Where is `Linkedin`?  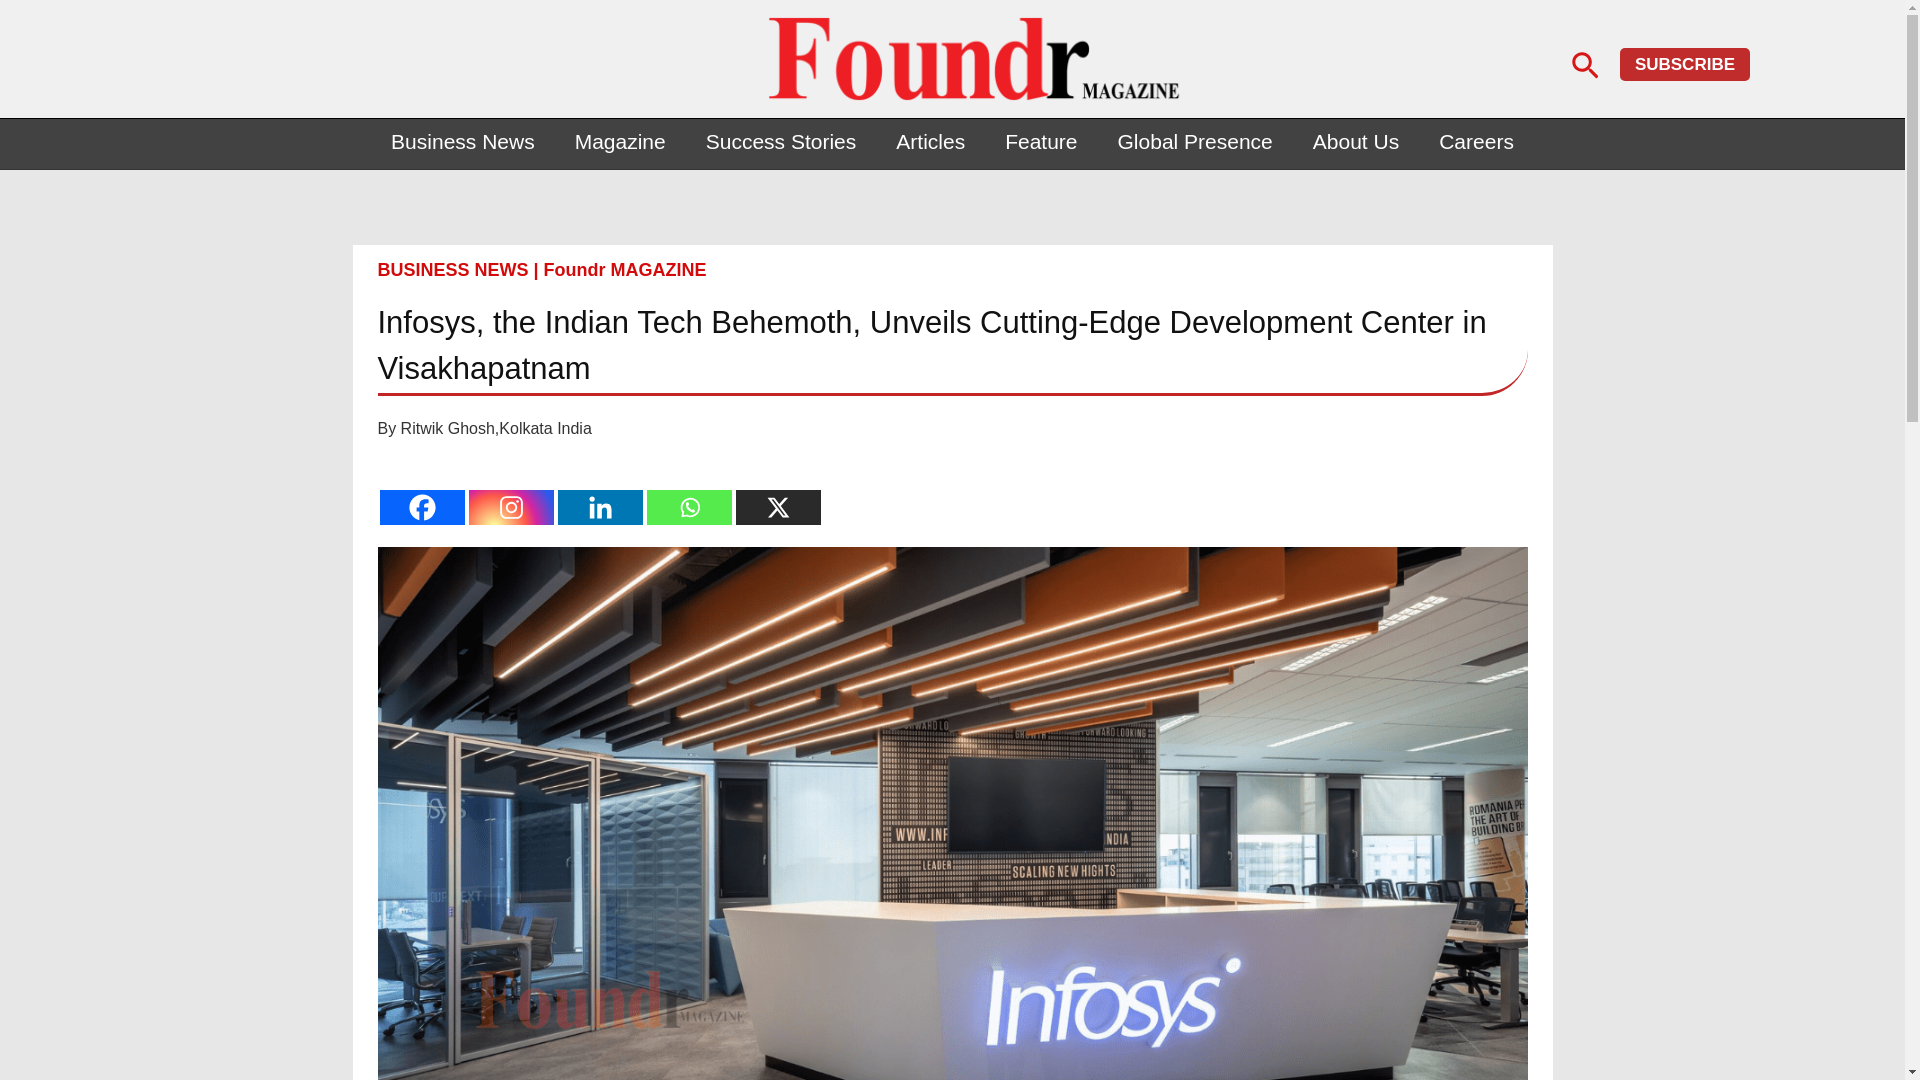 Linkedin is located at coordinates (600, 507).